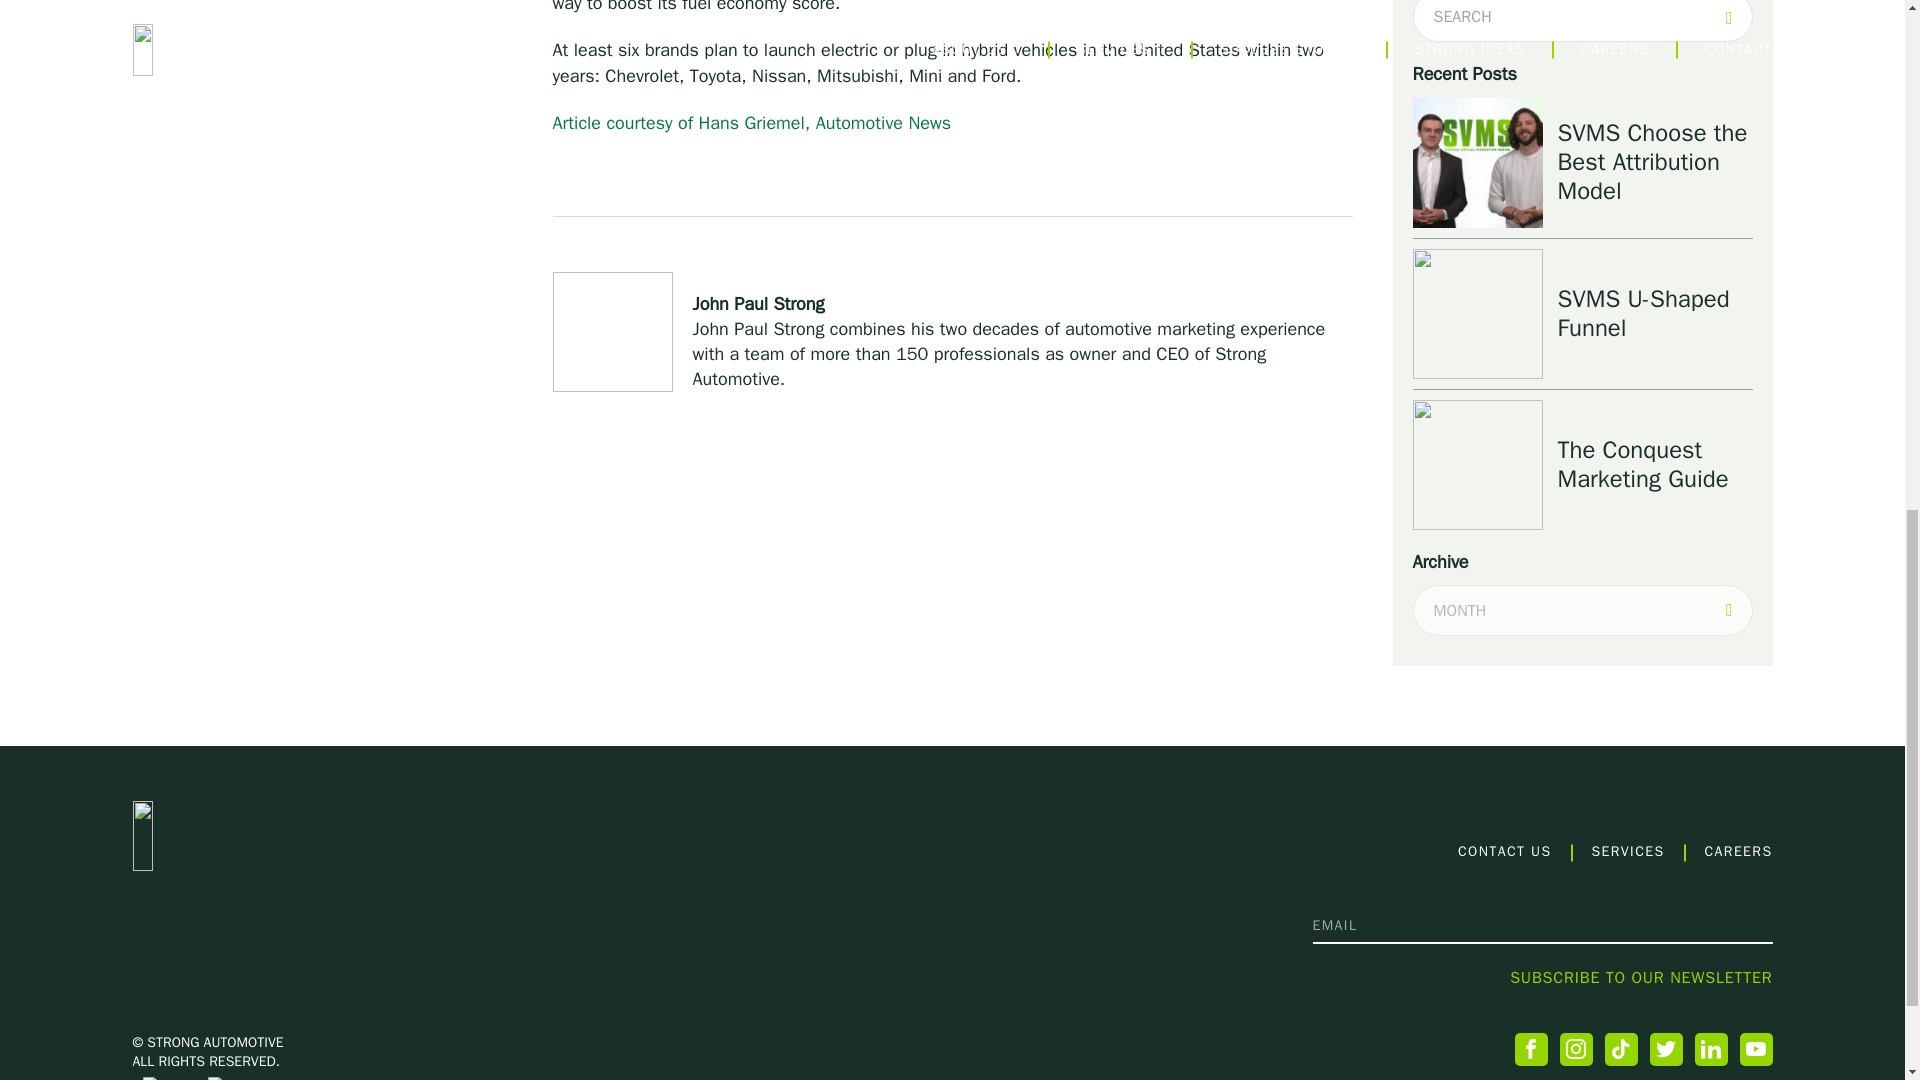 Image resolution: width=1920 pixels, height=1080 pixels. What do you see at coordinates (1620, 1048) in the screenshot?
I see `TikTok` at bounding box center [1620, 1048].